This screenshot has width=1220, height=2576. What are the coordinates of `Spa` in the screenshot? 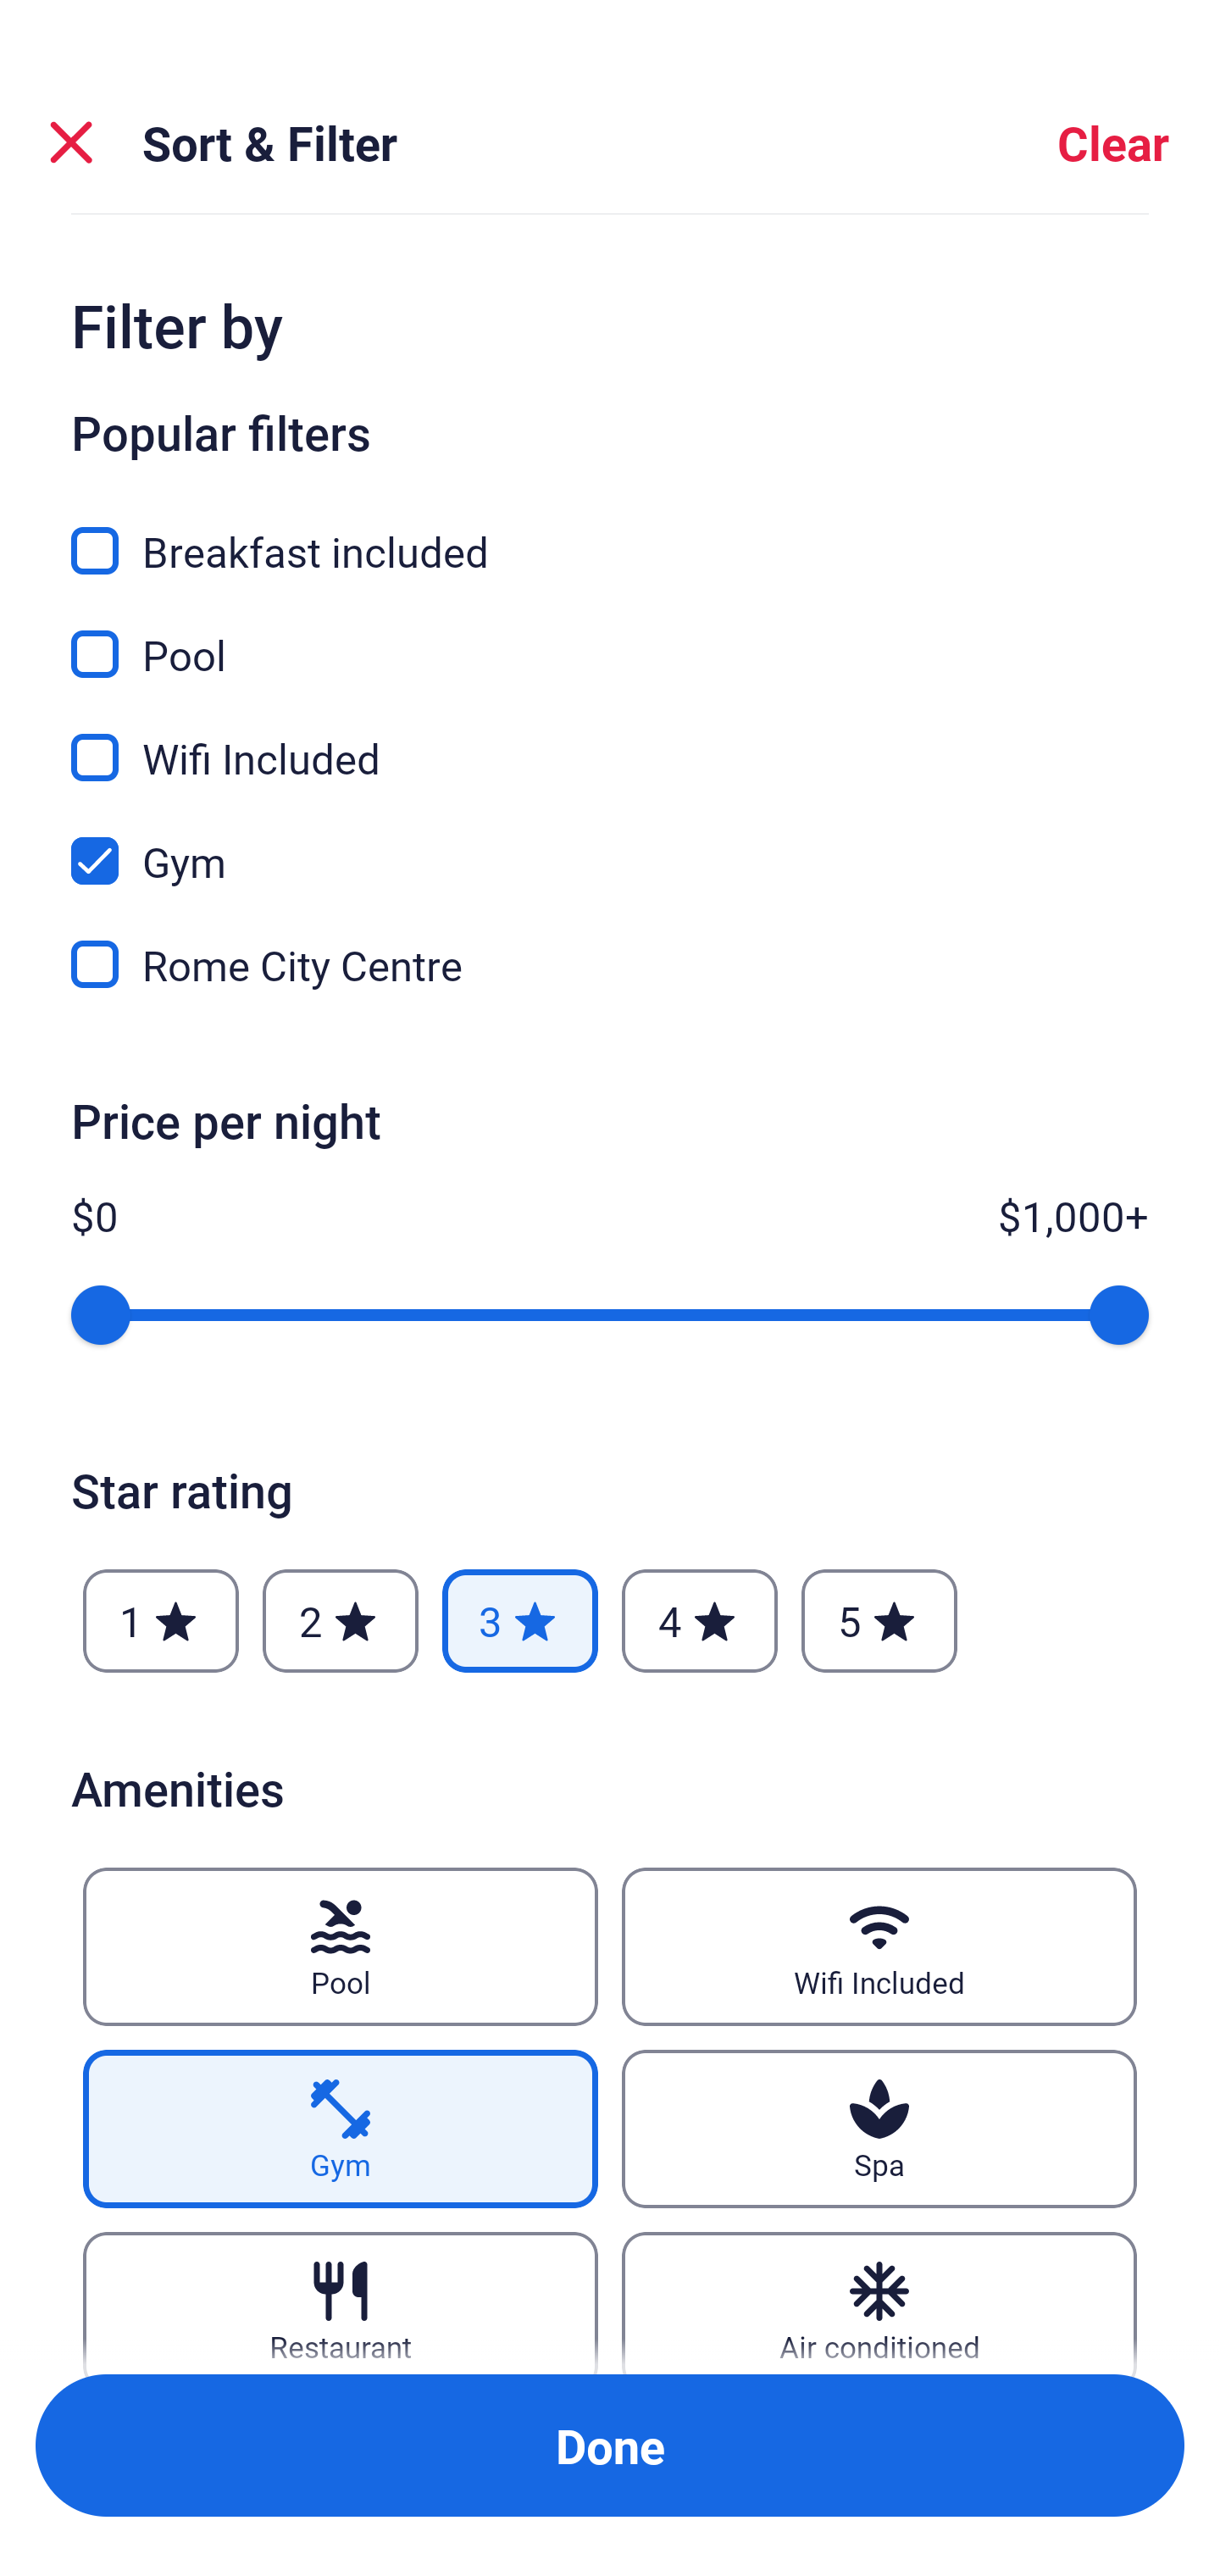 It's located at (879, 2129).